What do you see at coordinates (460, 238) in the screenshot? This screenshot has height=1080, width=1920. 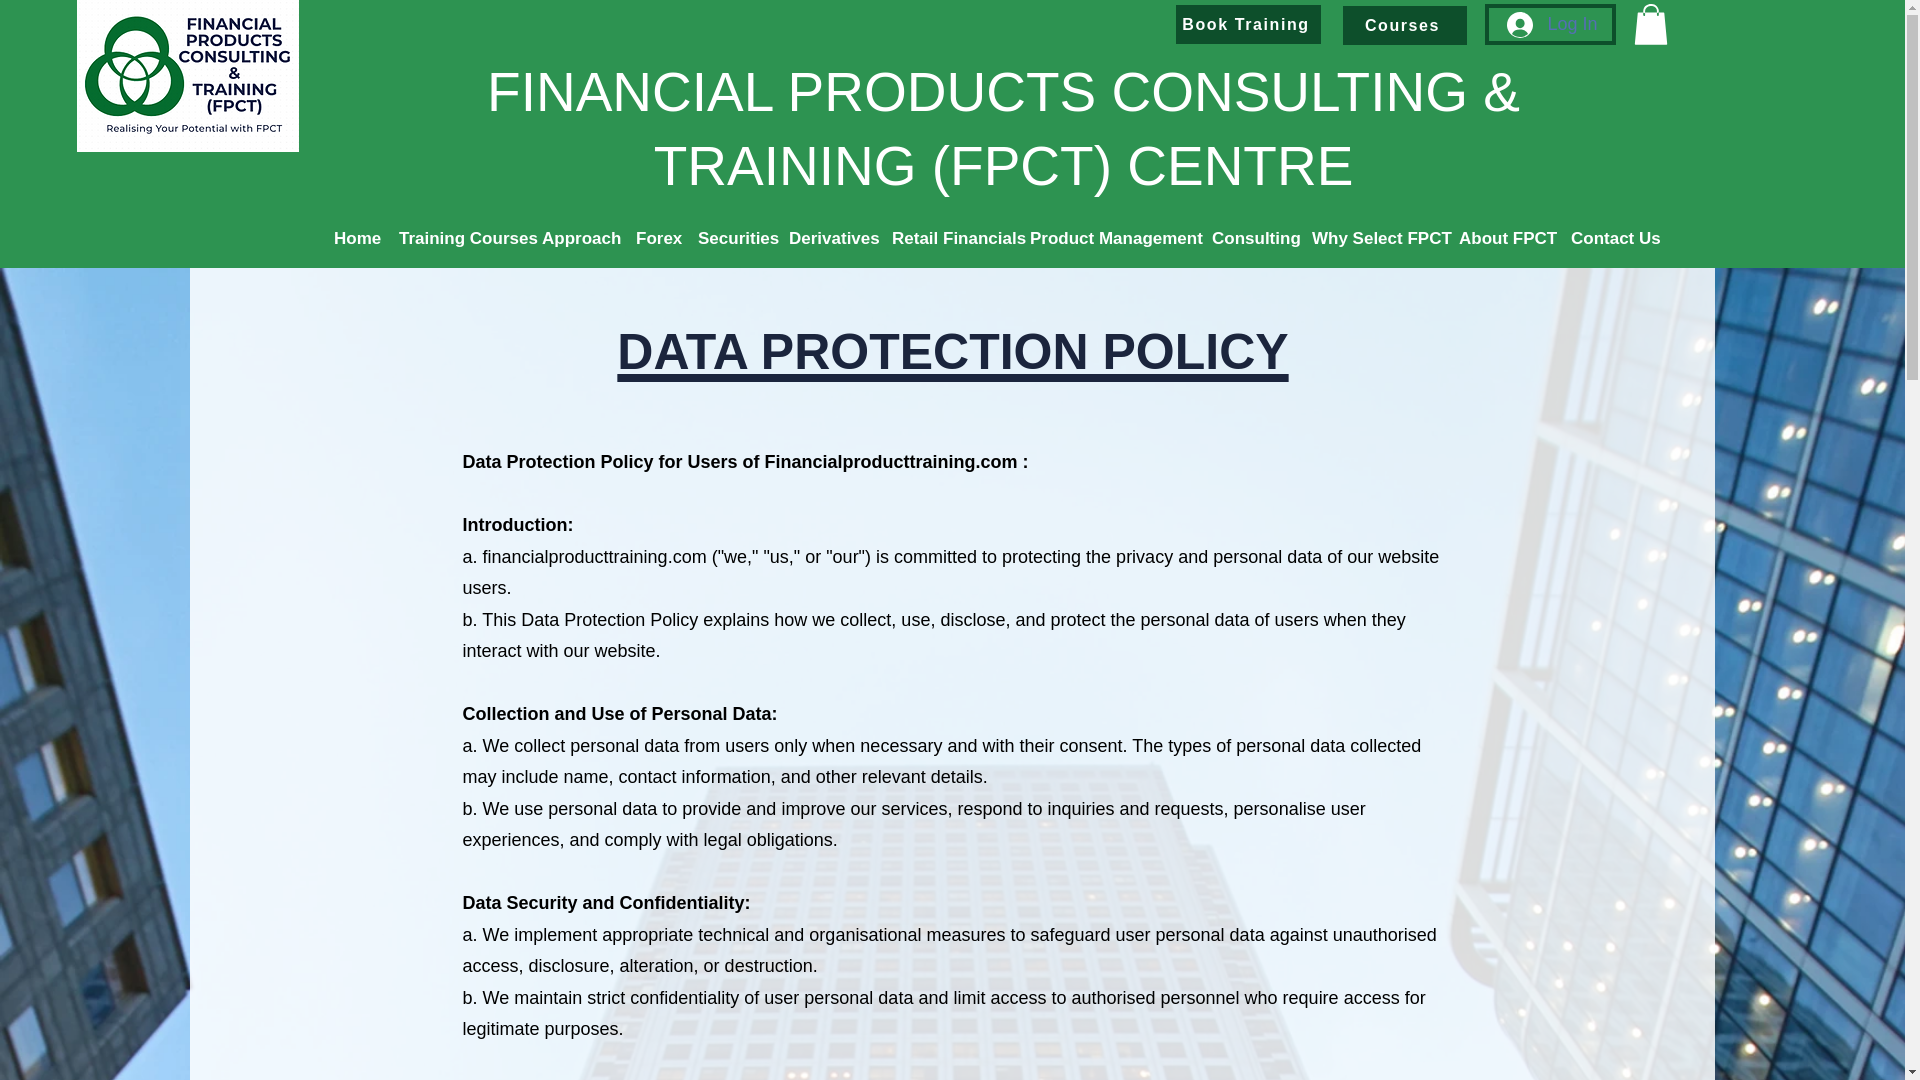 I see `Training Courses` at bounding box center [460, 238].